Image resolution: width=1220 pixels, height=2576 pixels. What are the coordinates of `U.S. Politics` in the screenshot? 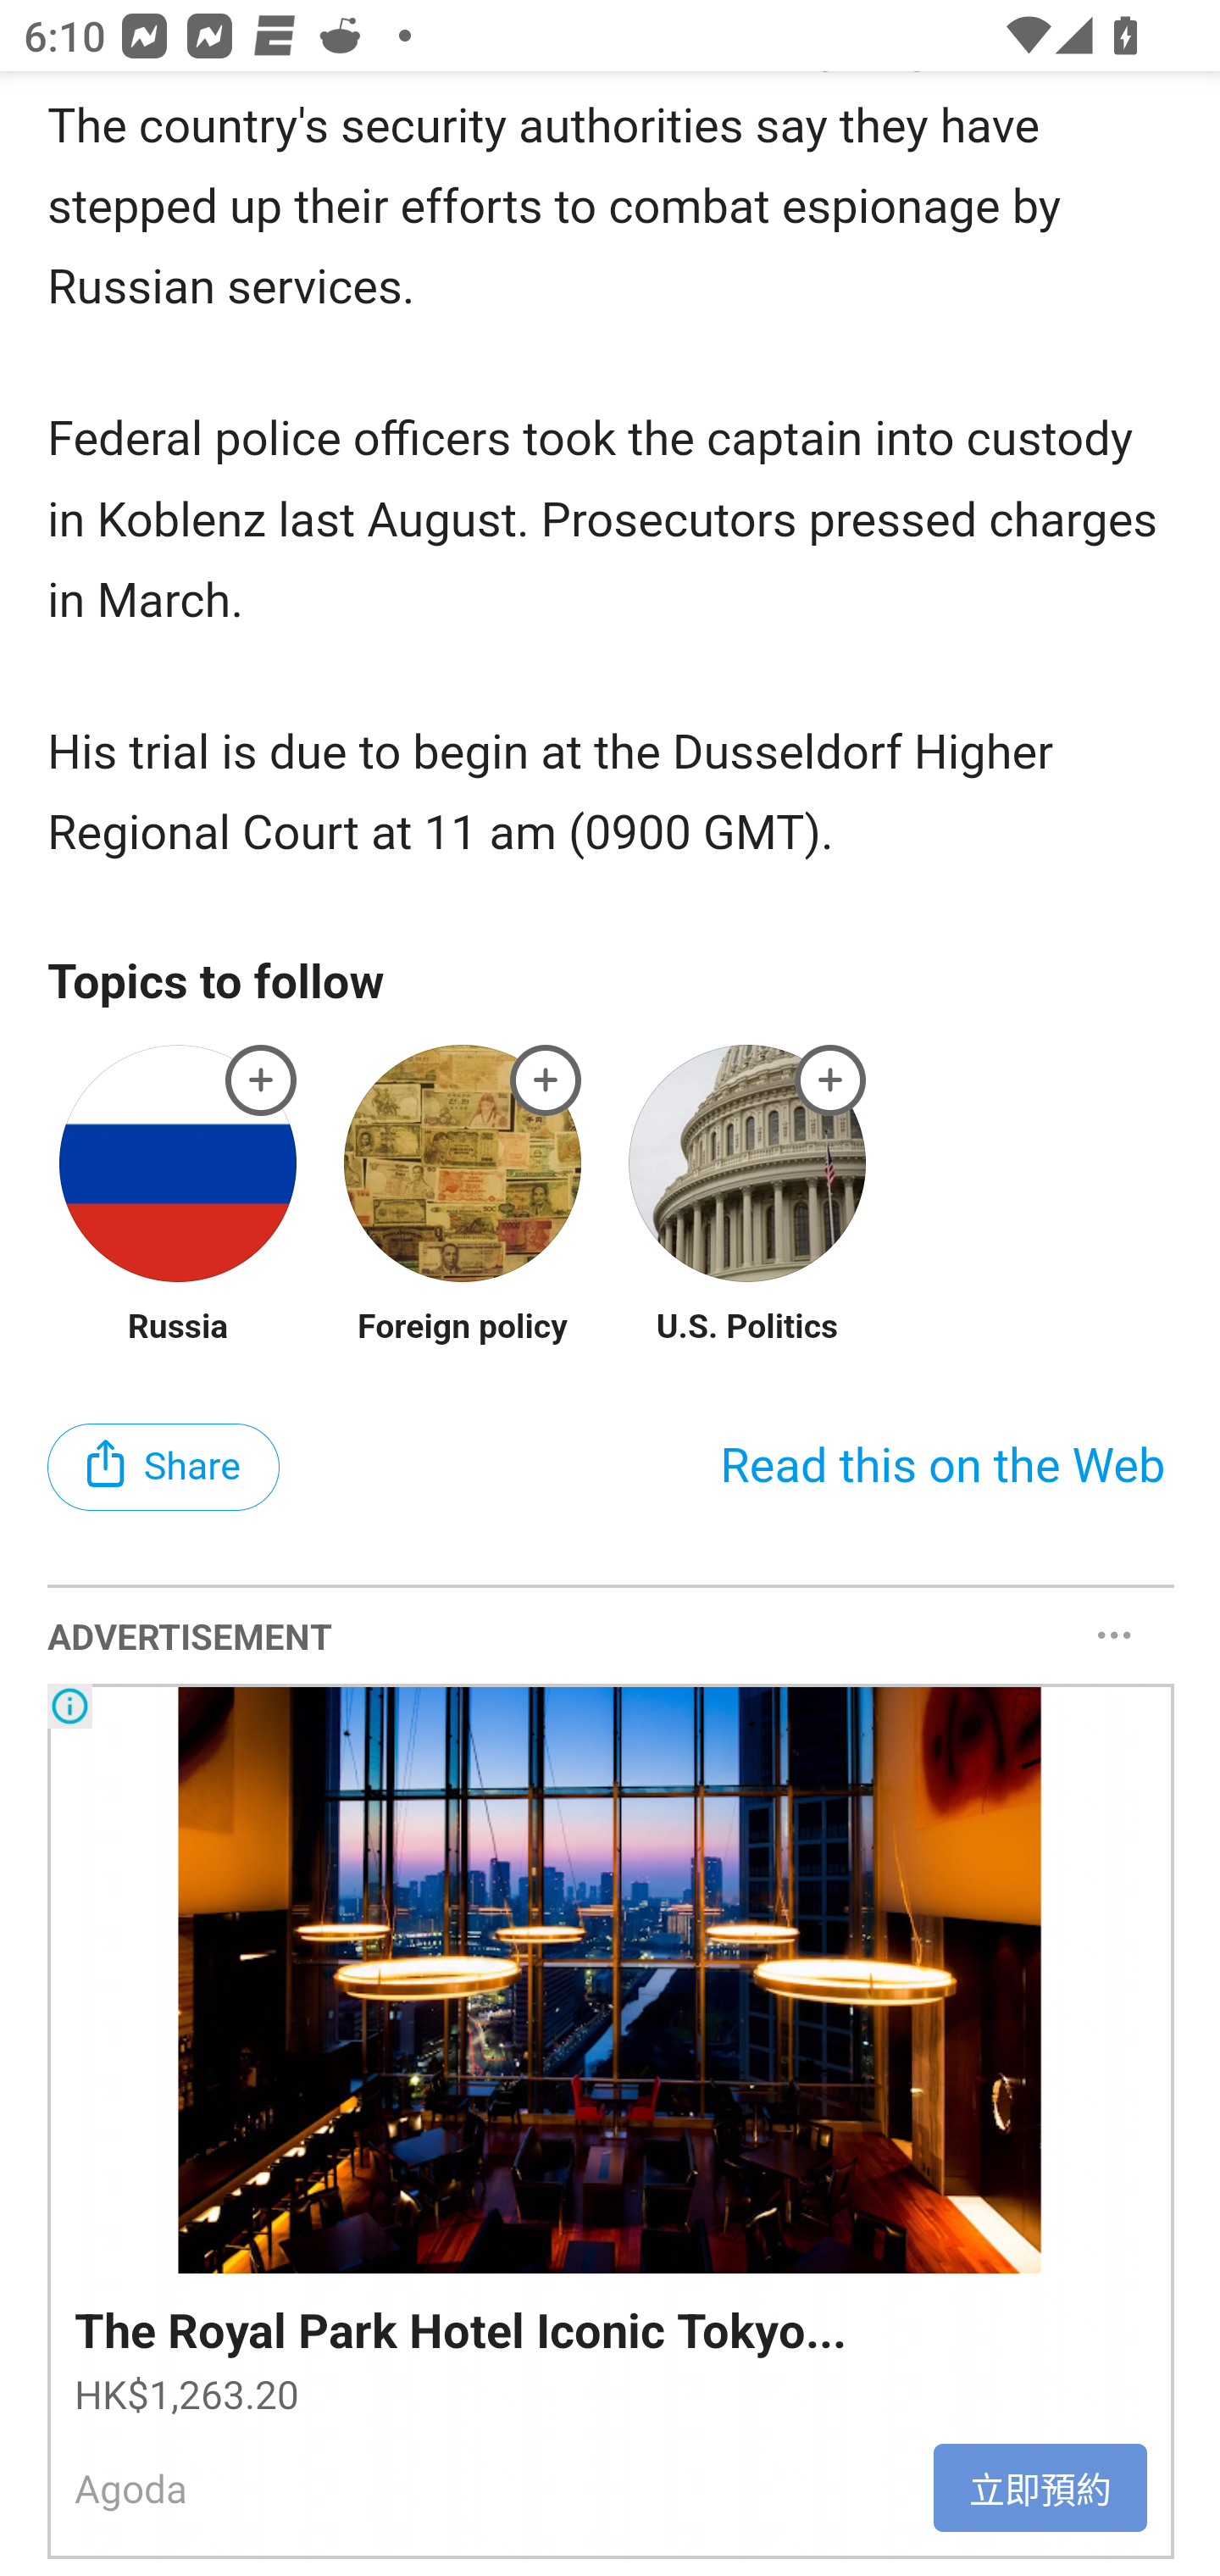 It's located at (747, 1329).